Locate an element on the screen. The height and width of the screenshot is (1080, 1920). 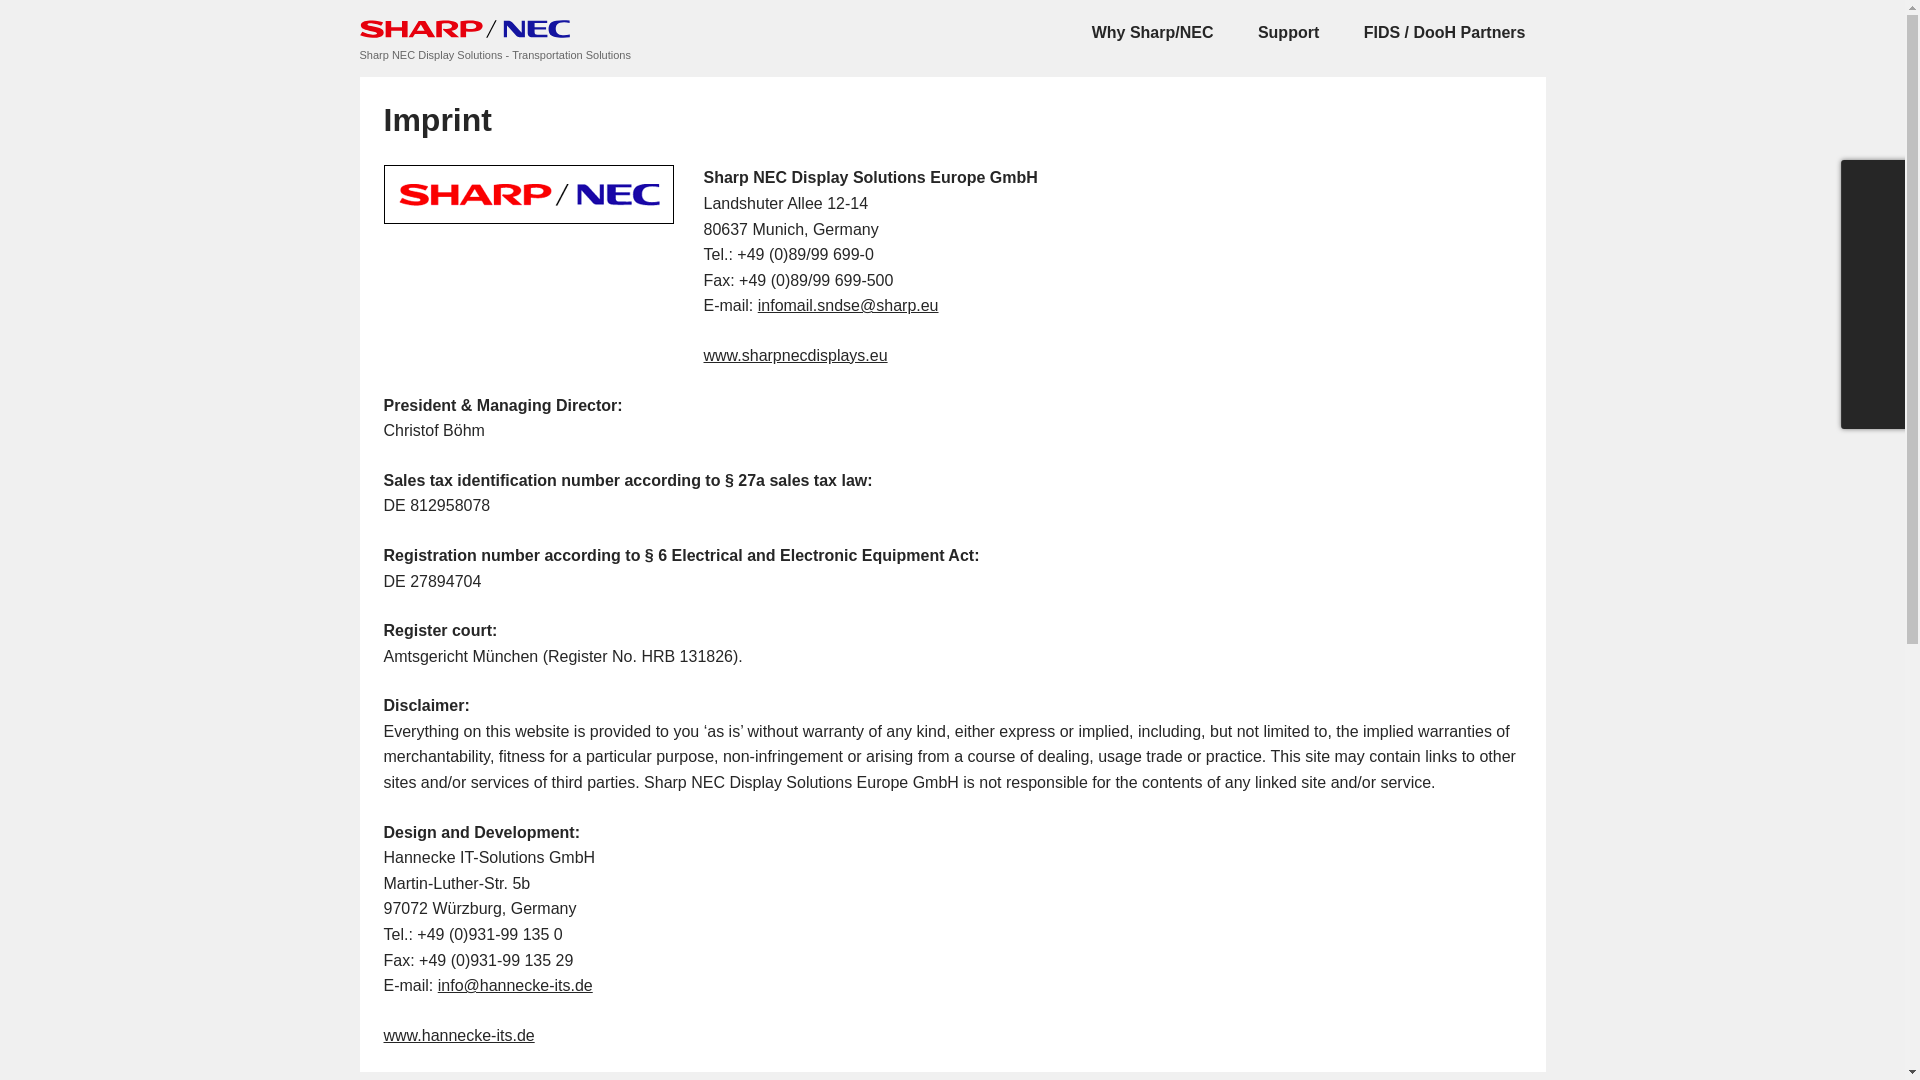
www.hannecke-its.de is located at coordinates (460, 1036).